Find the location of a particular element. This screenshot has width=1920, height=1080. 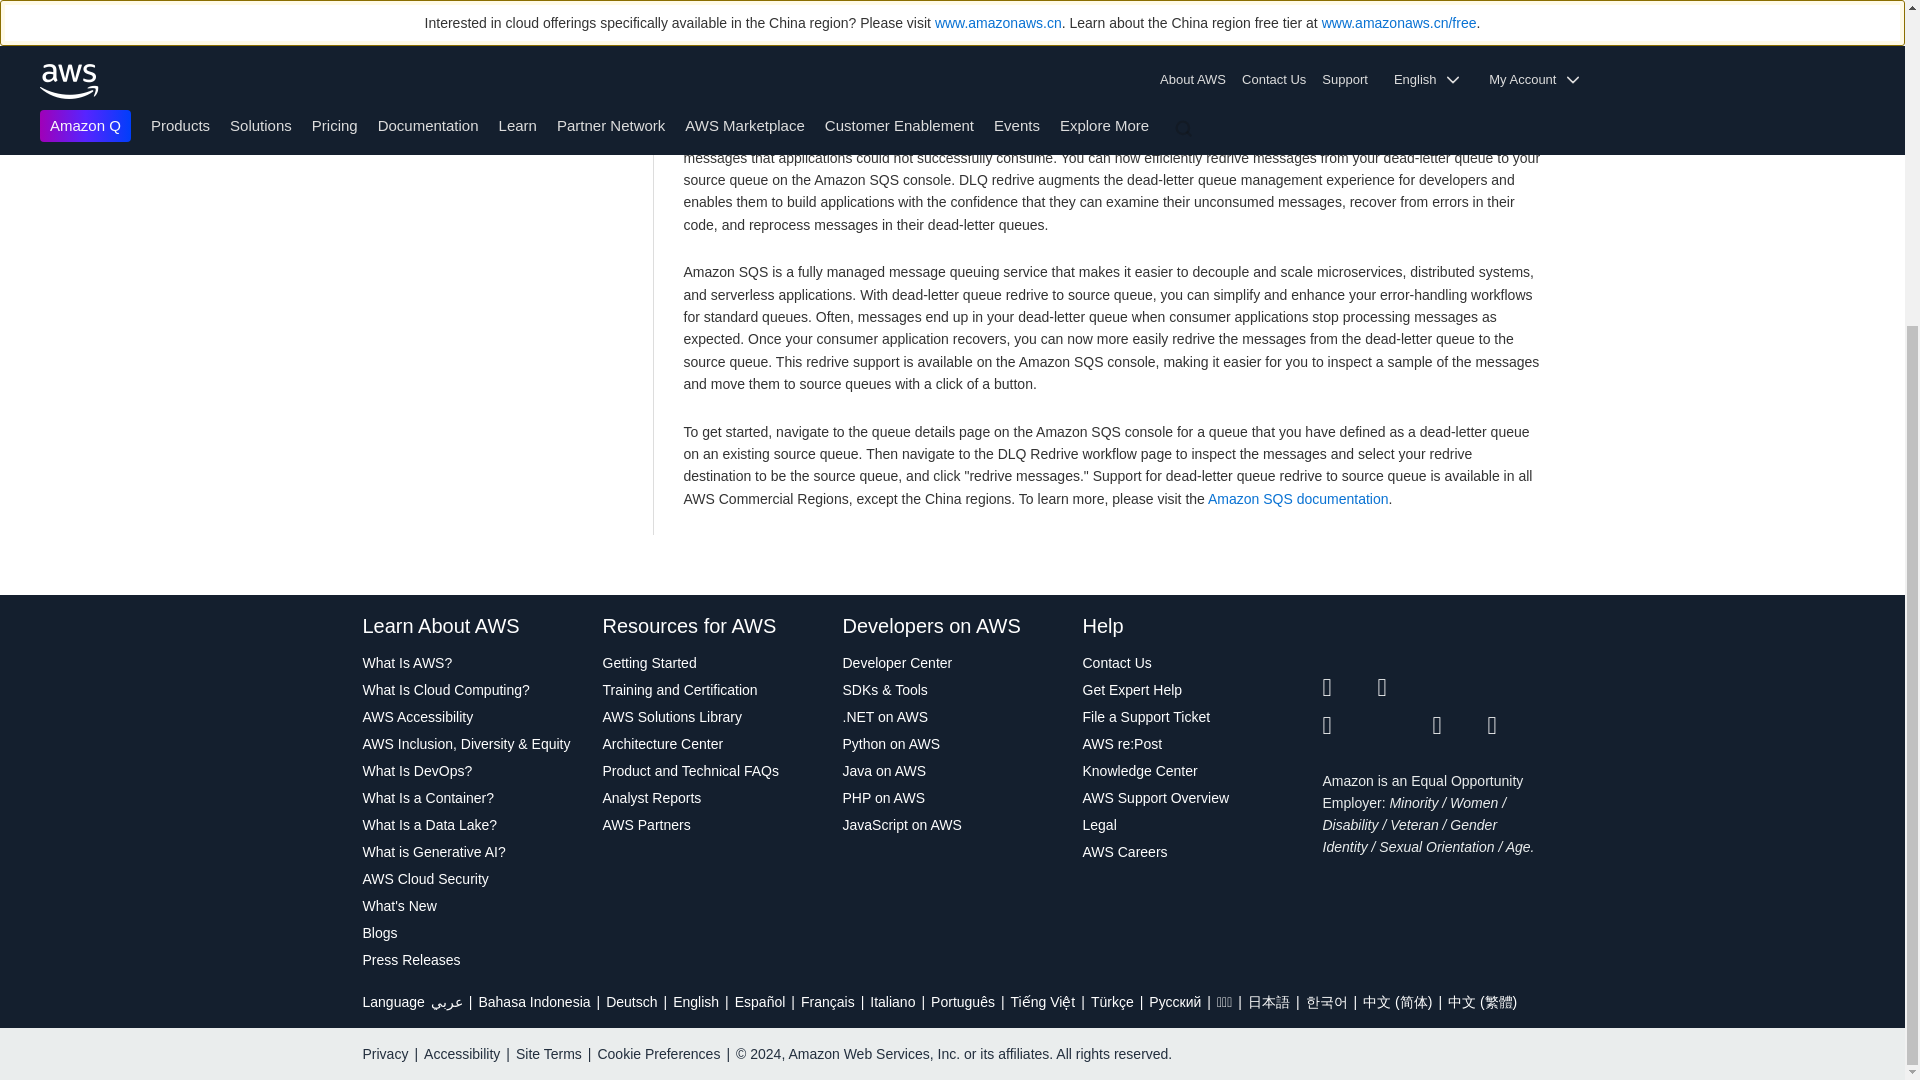

Instagram is located at coordinates (1516, 688).